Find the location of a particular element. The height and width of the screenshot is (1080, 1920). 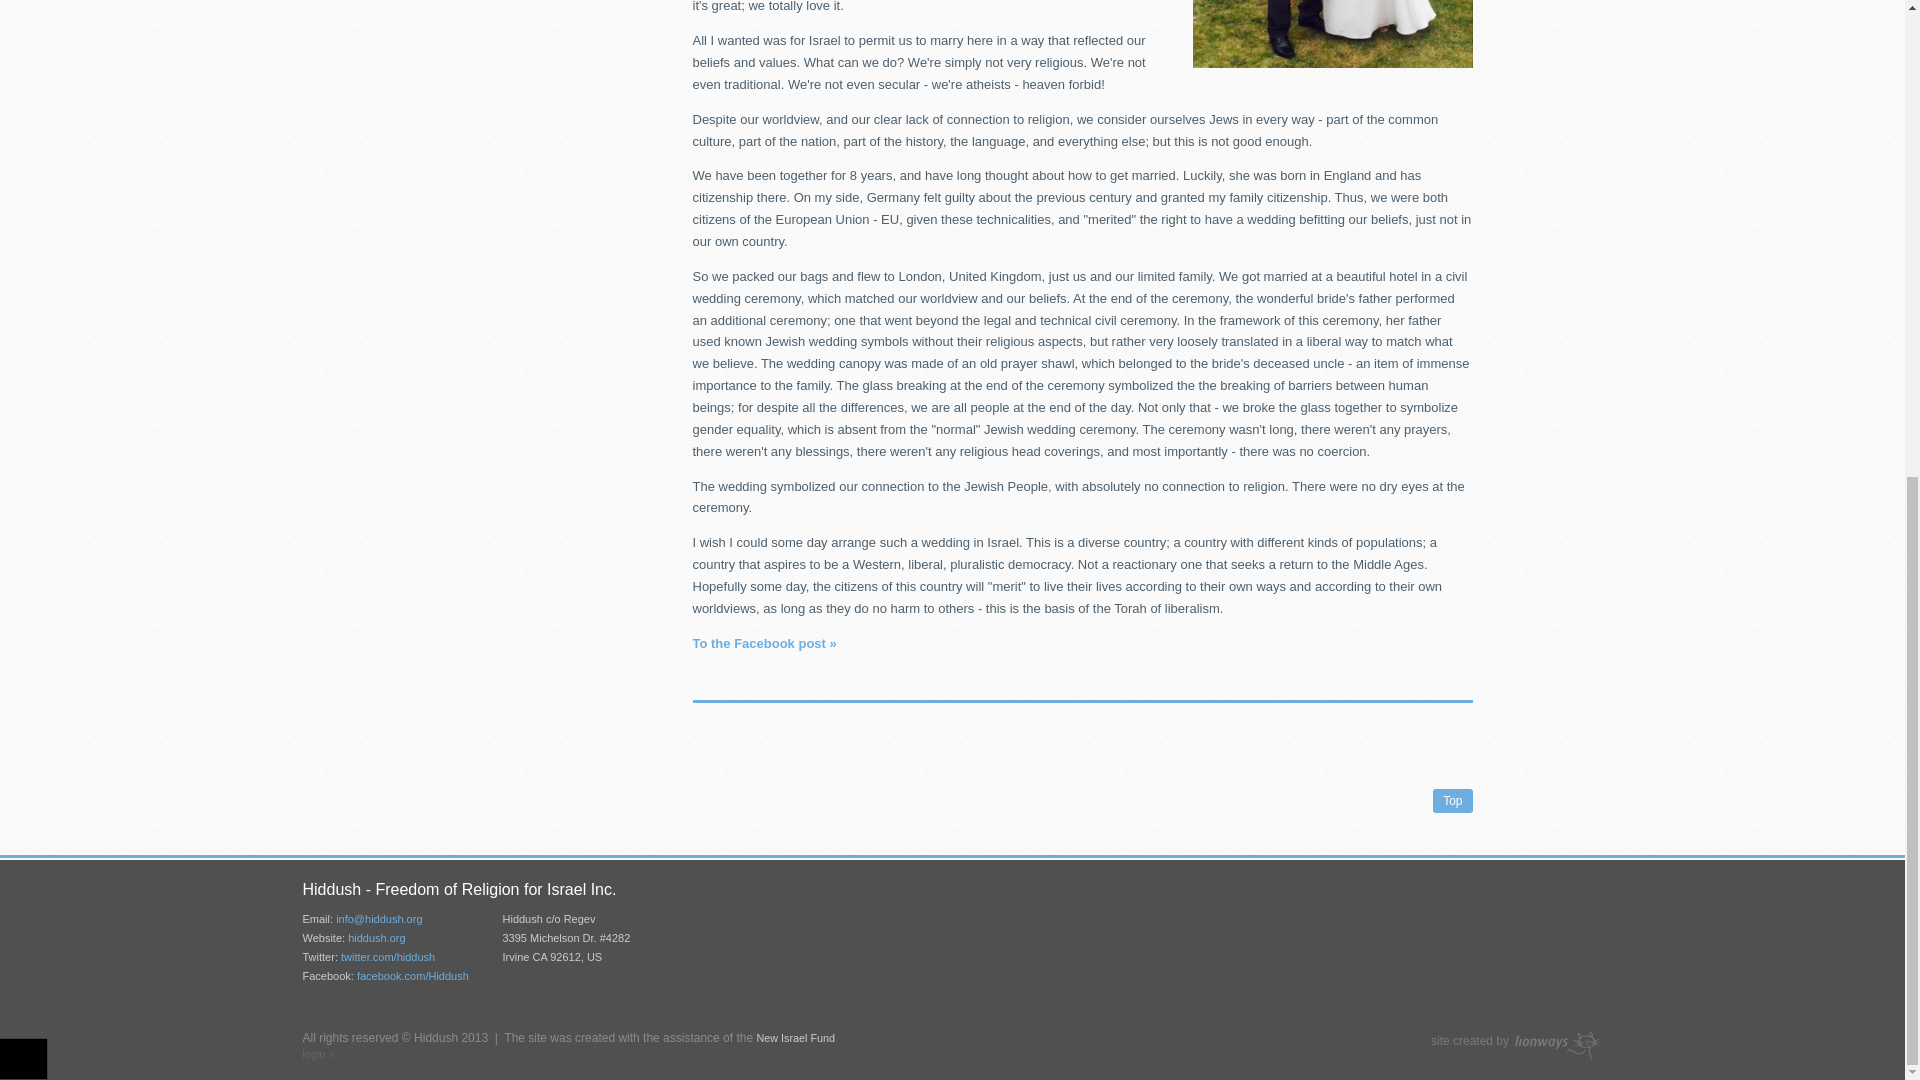

New Israel Fund is located at coordinates (796, 1038).